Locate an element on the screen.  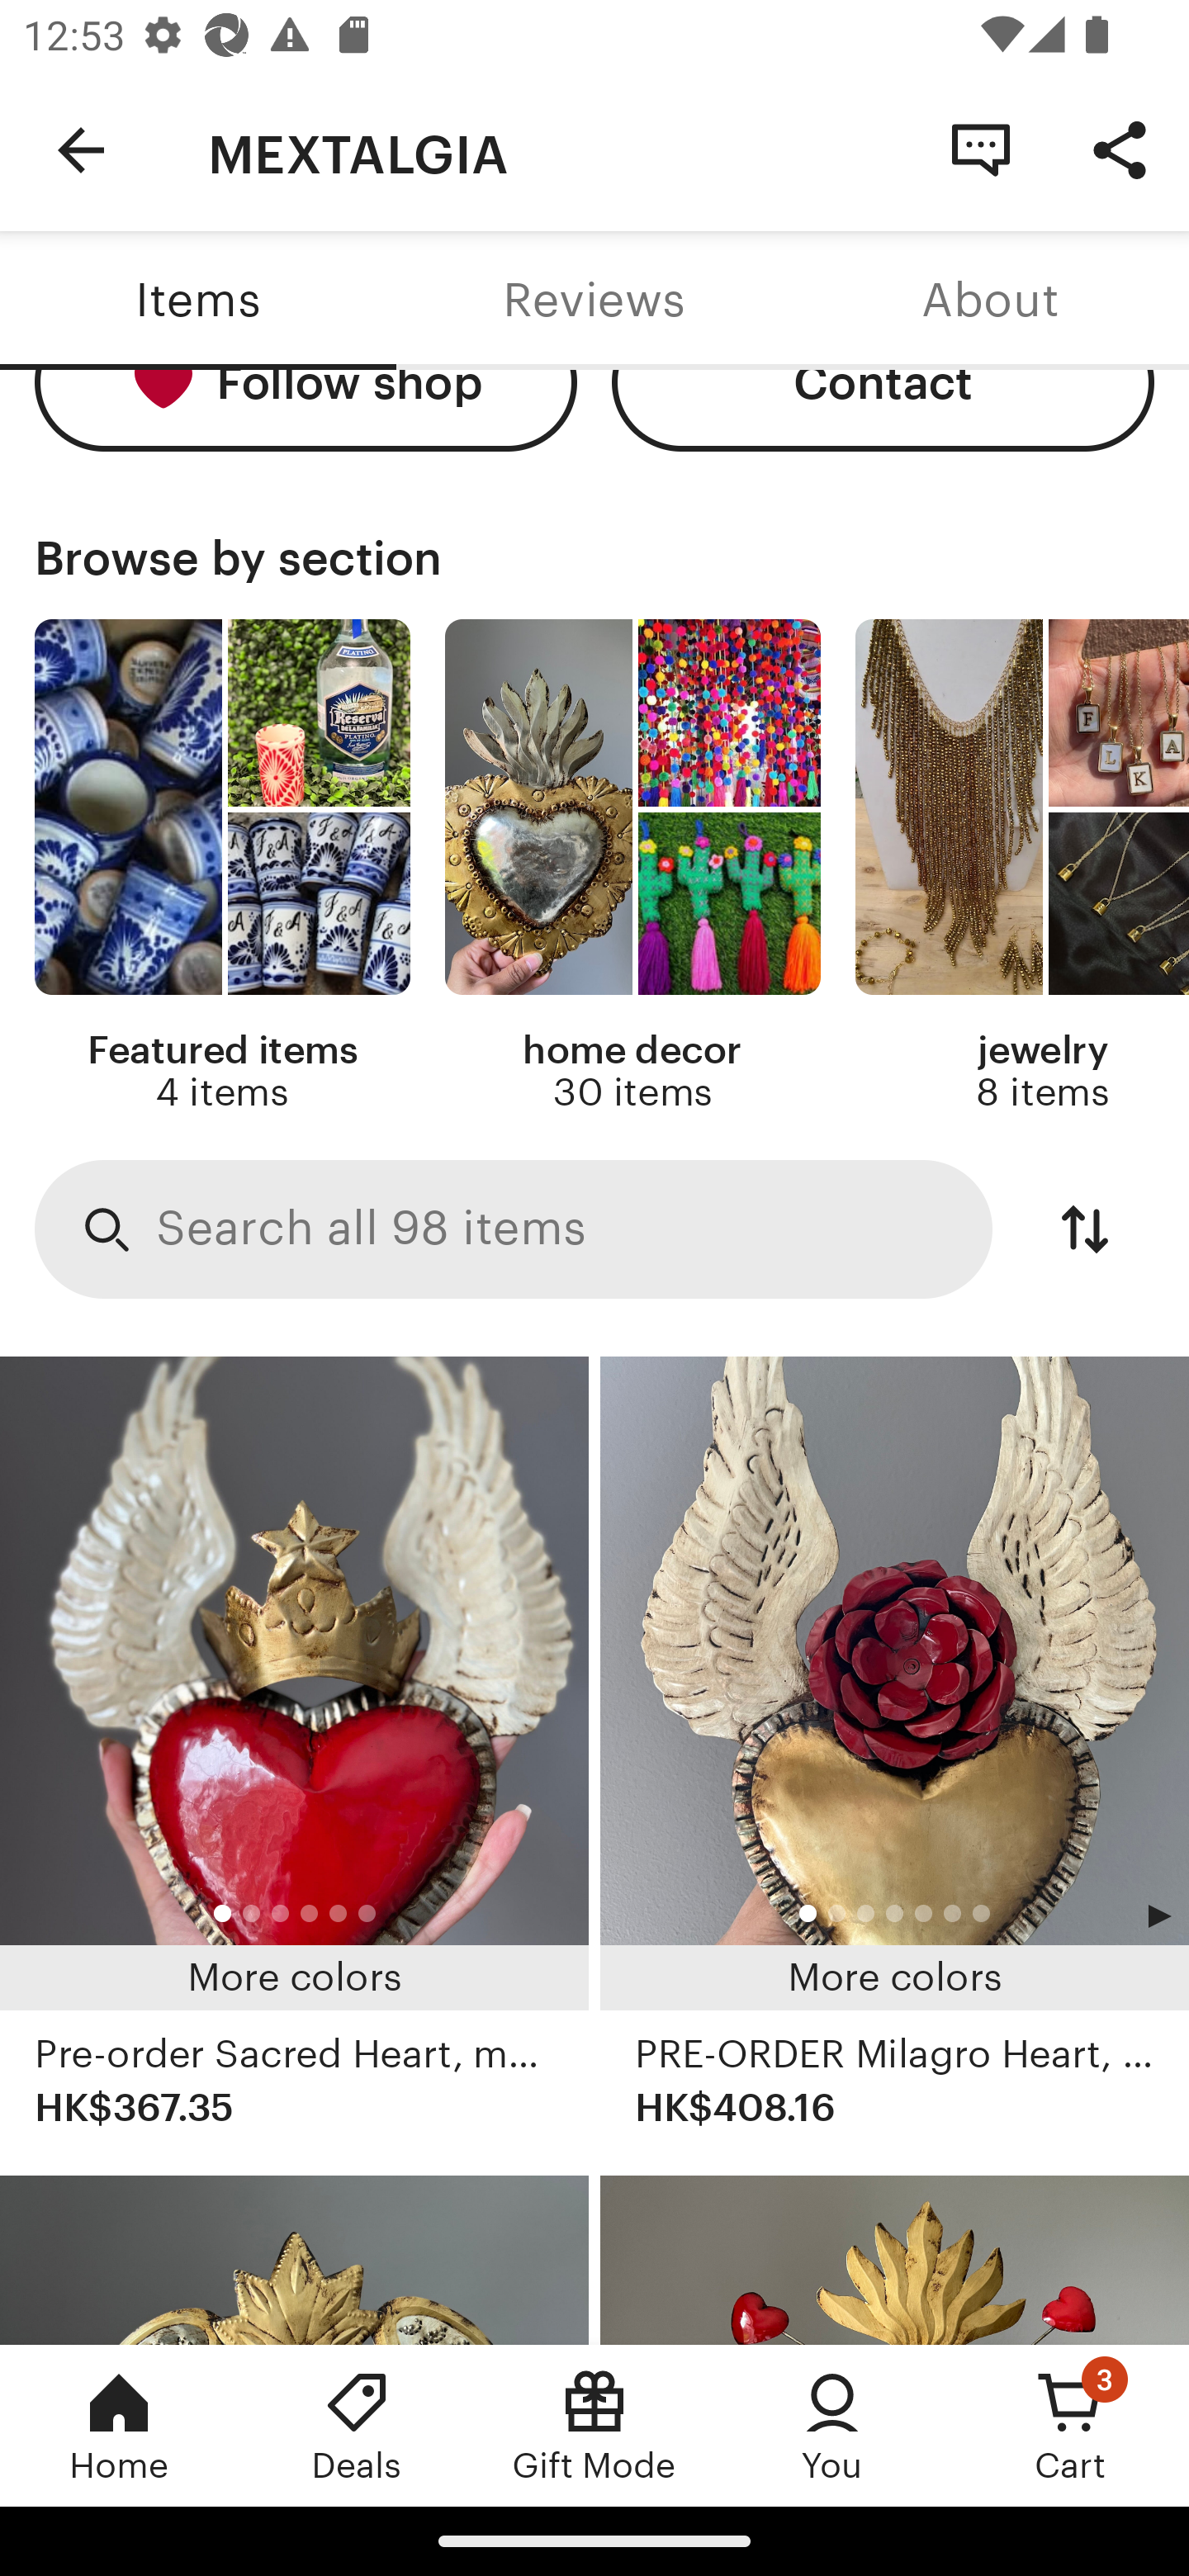
Navigate up is located at coordinates (81, 150).